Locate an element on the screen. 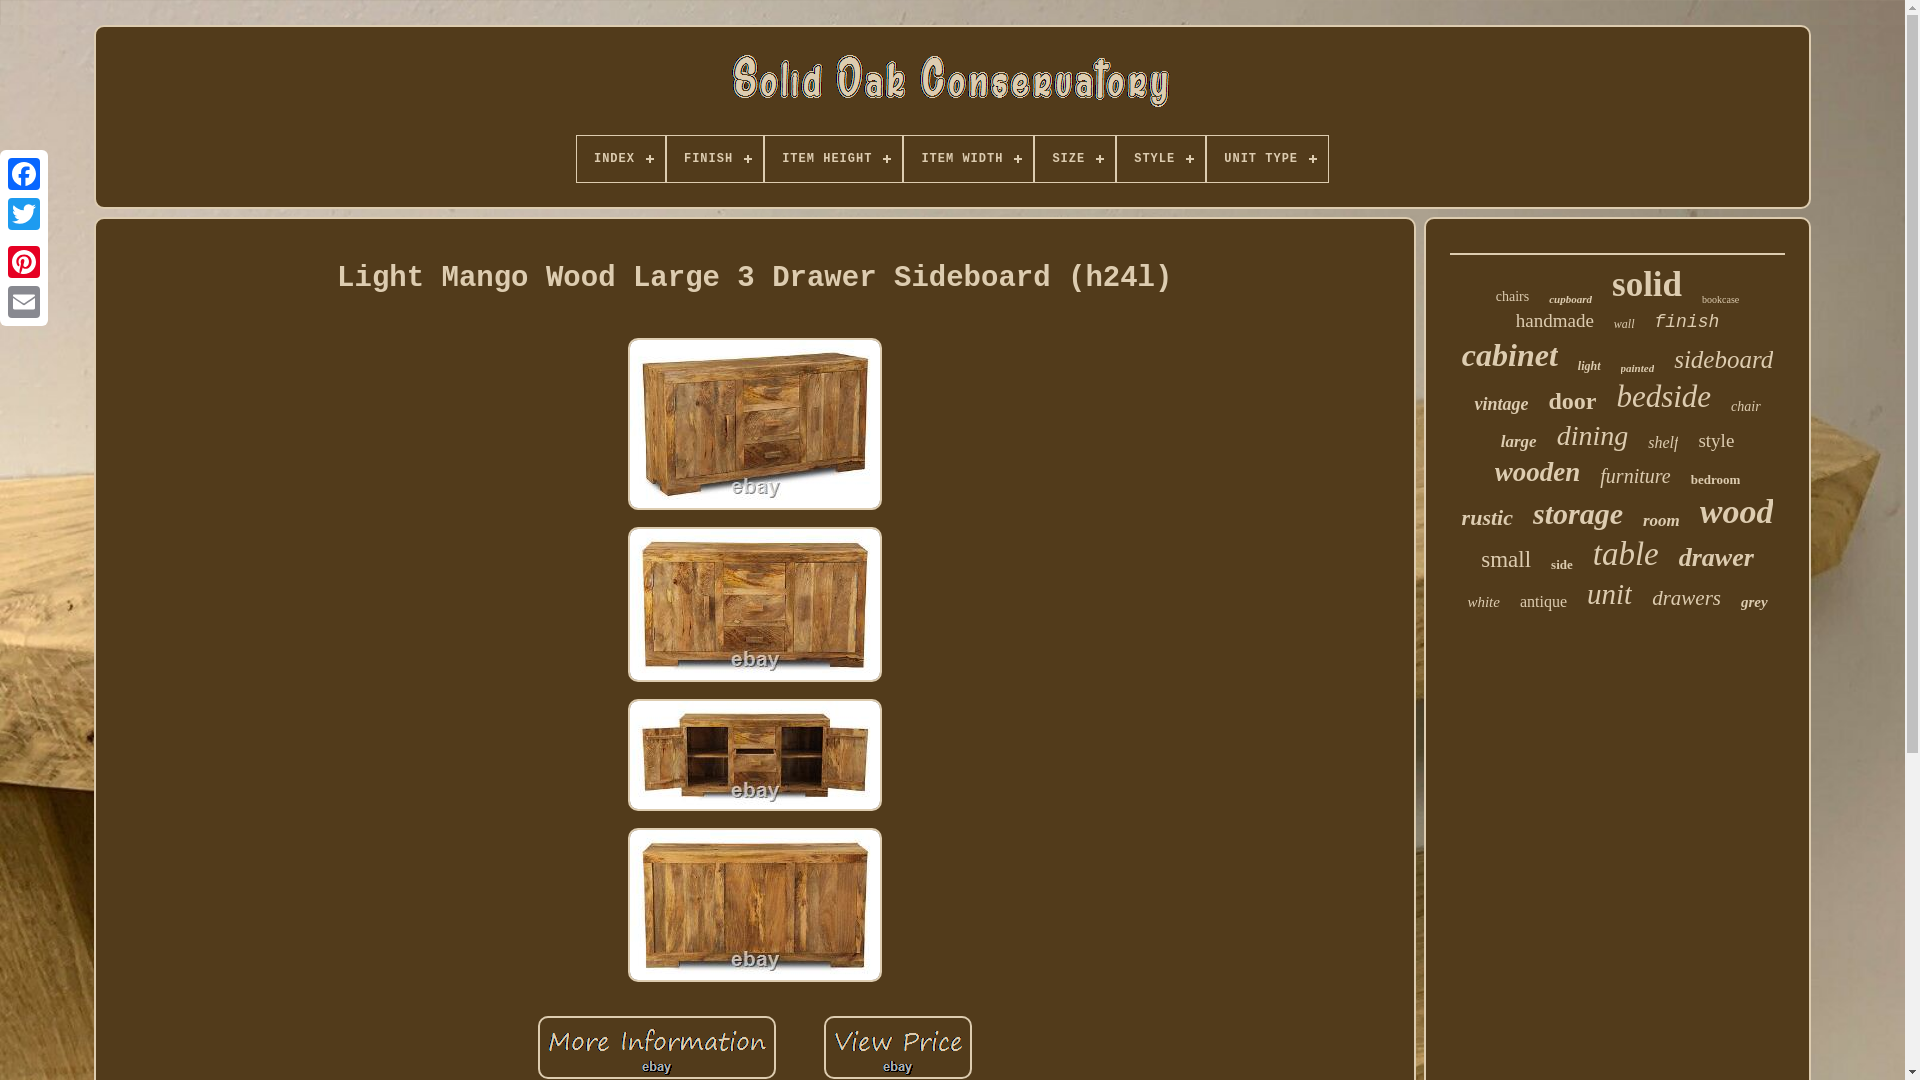 Image resolution: width=1920 pixels, height=1080 pixels. FINISH is located at coordinates (714, 159).